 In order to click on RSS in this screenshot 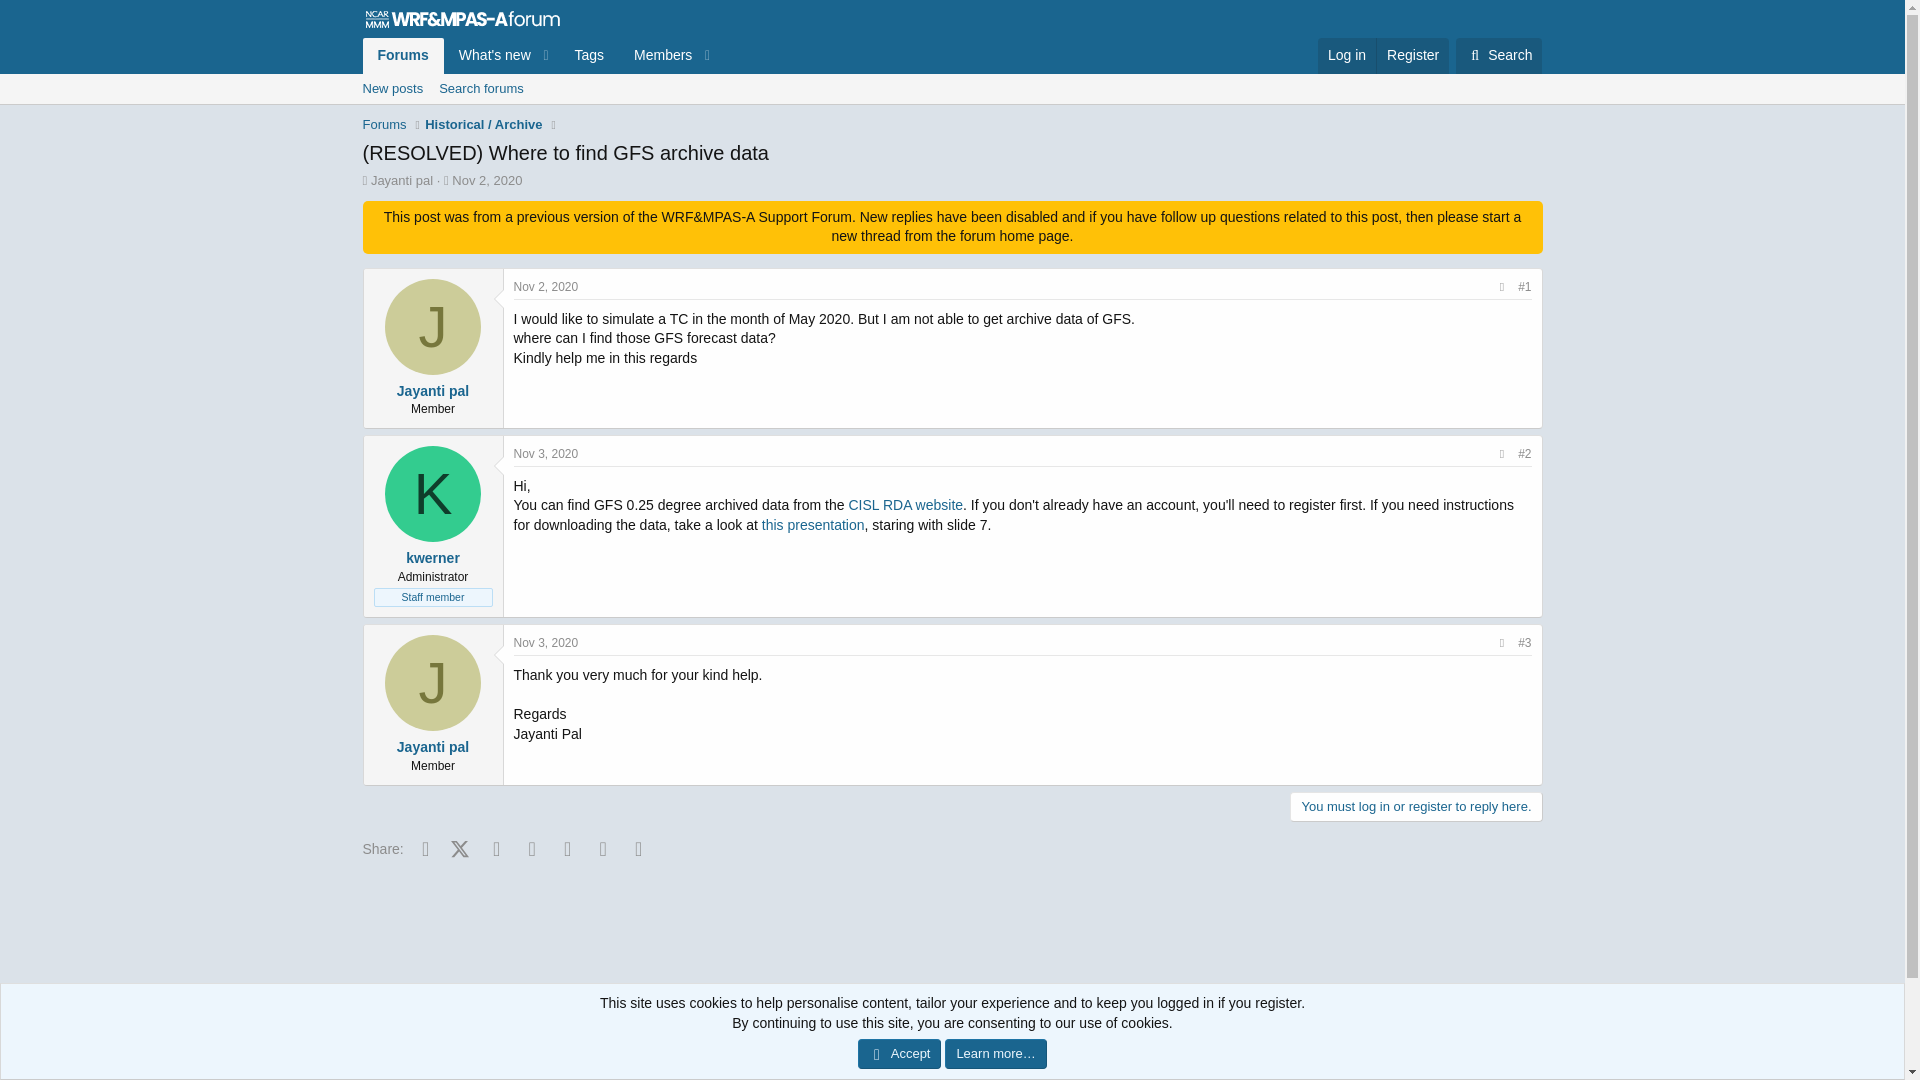, I will do `click(588, 56)`.